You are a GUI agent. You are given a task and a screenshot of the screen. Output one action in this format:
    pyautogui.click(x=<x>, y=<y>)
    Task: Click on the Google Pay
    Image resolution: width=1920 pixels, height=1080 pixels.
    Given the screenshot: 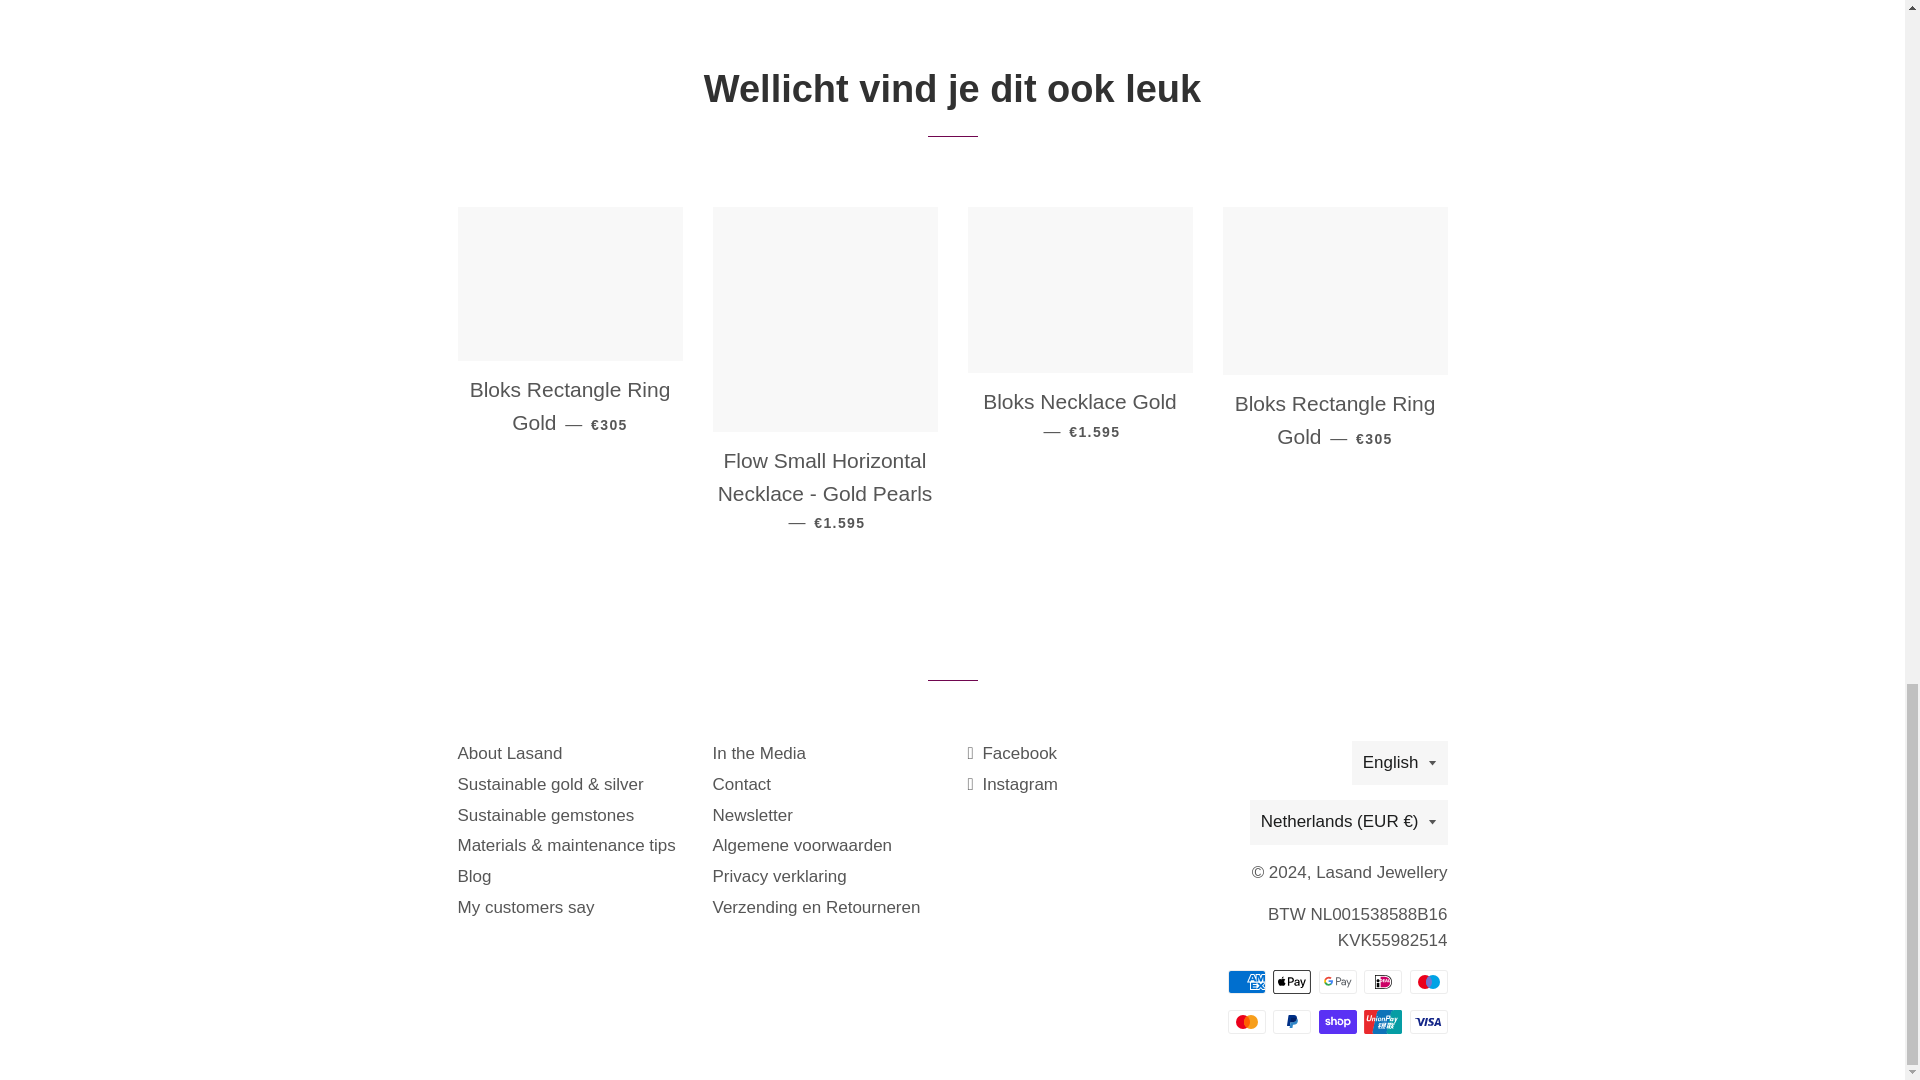 What is the action you would take?
    pyautogui.click(x=1336, y=981)
    